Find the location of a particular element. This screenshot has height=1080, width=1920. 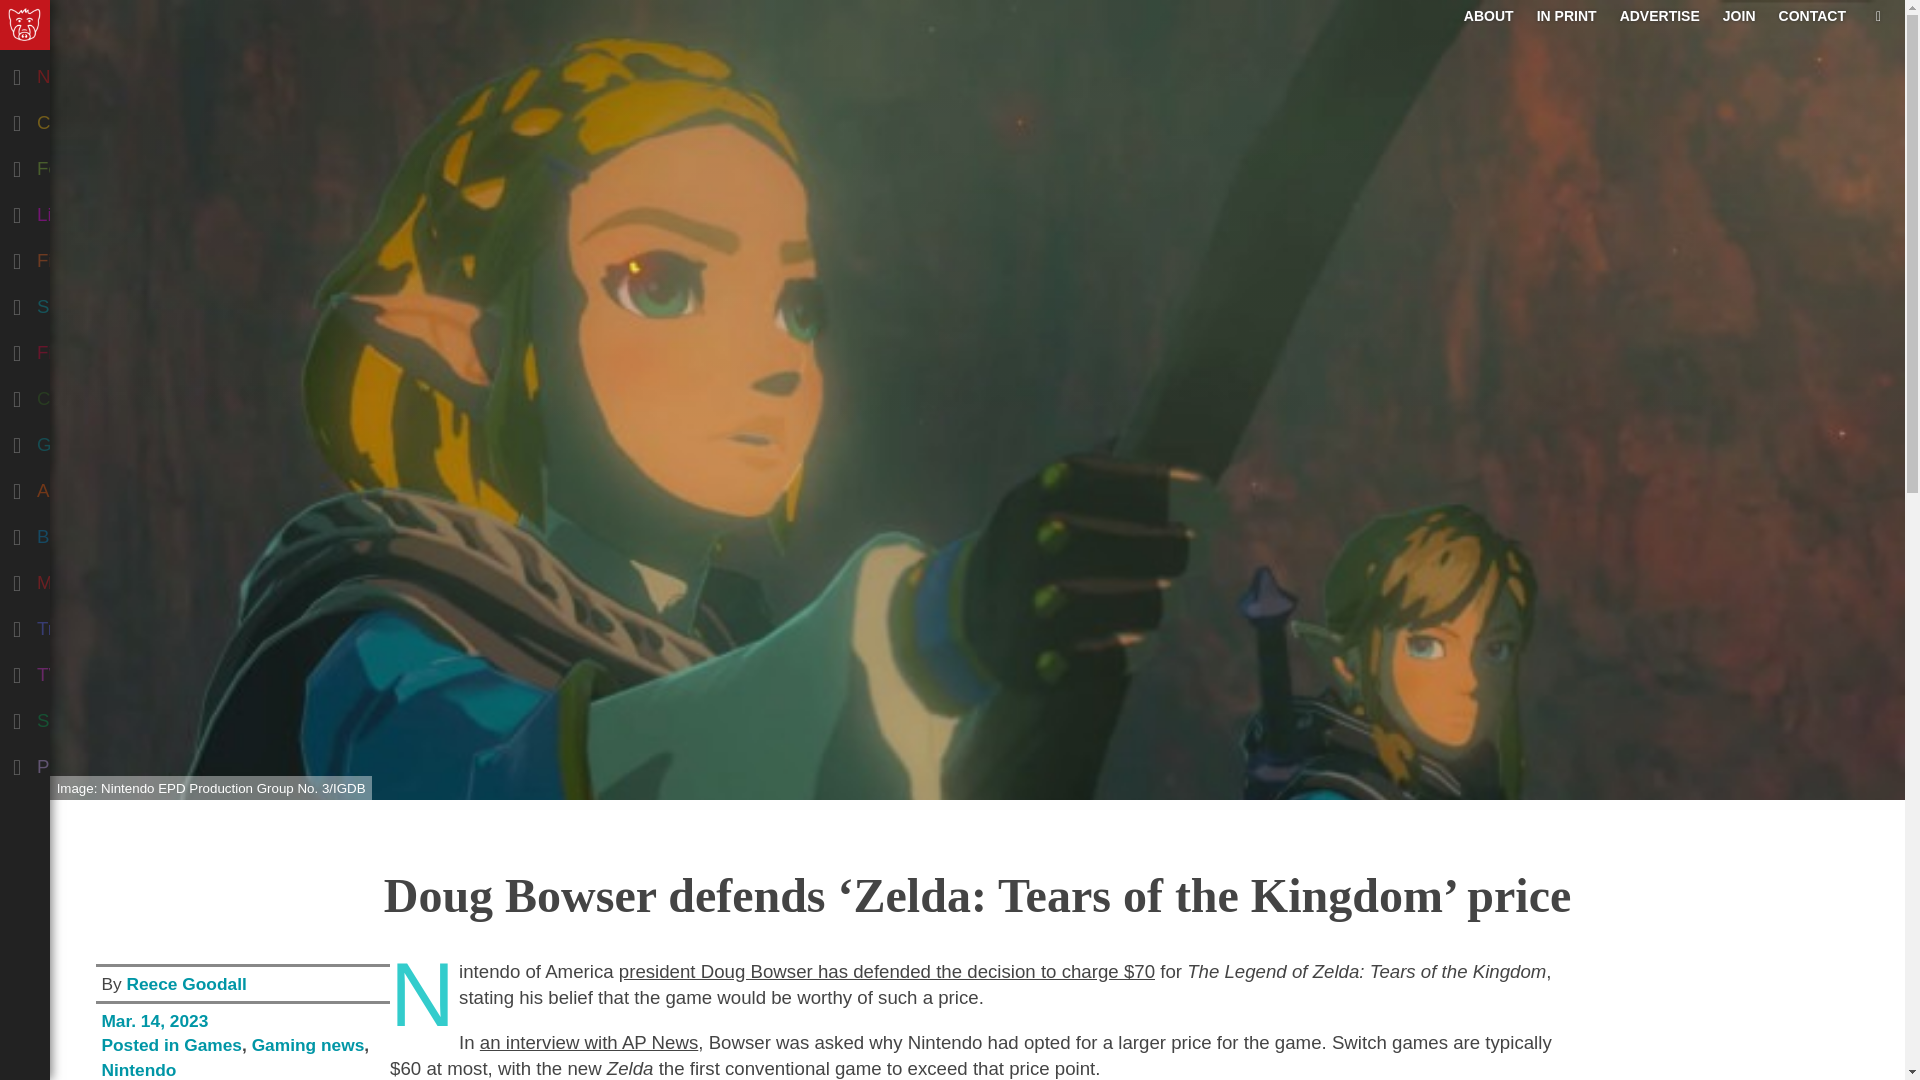

Podcasts is located at coordinates (104, 762).